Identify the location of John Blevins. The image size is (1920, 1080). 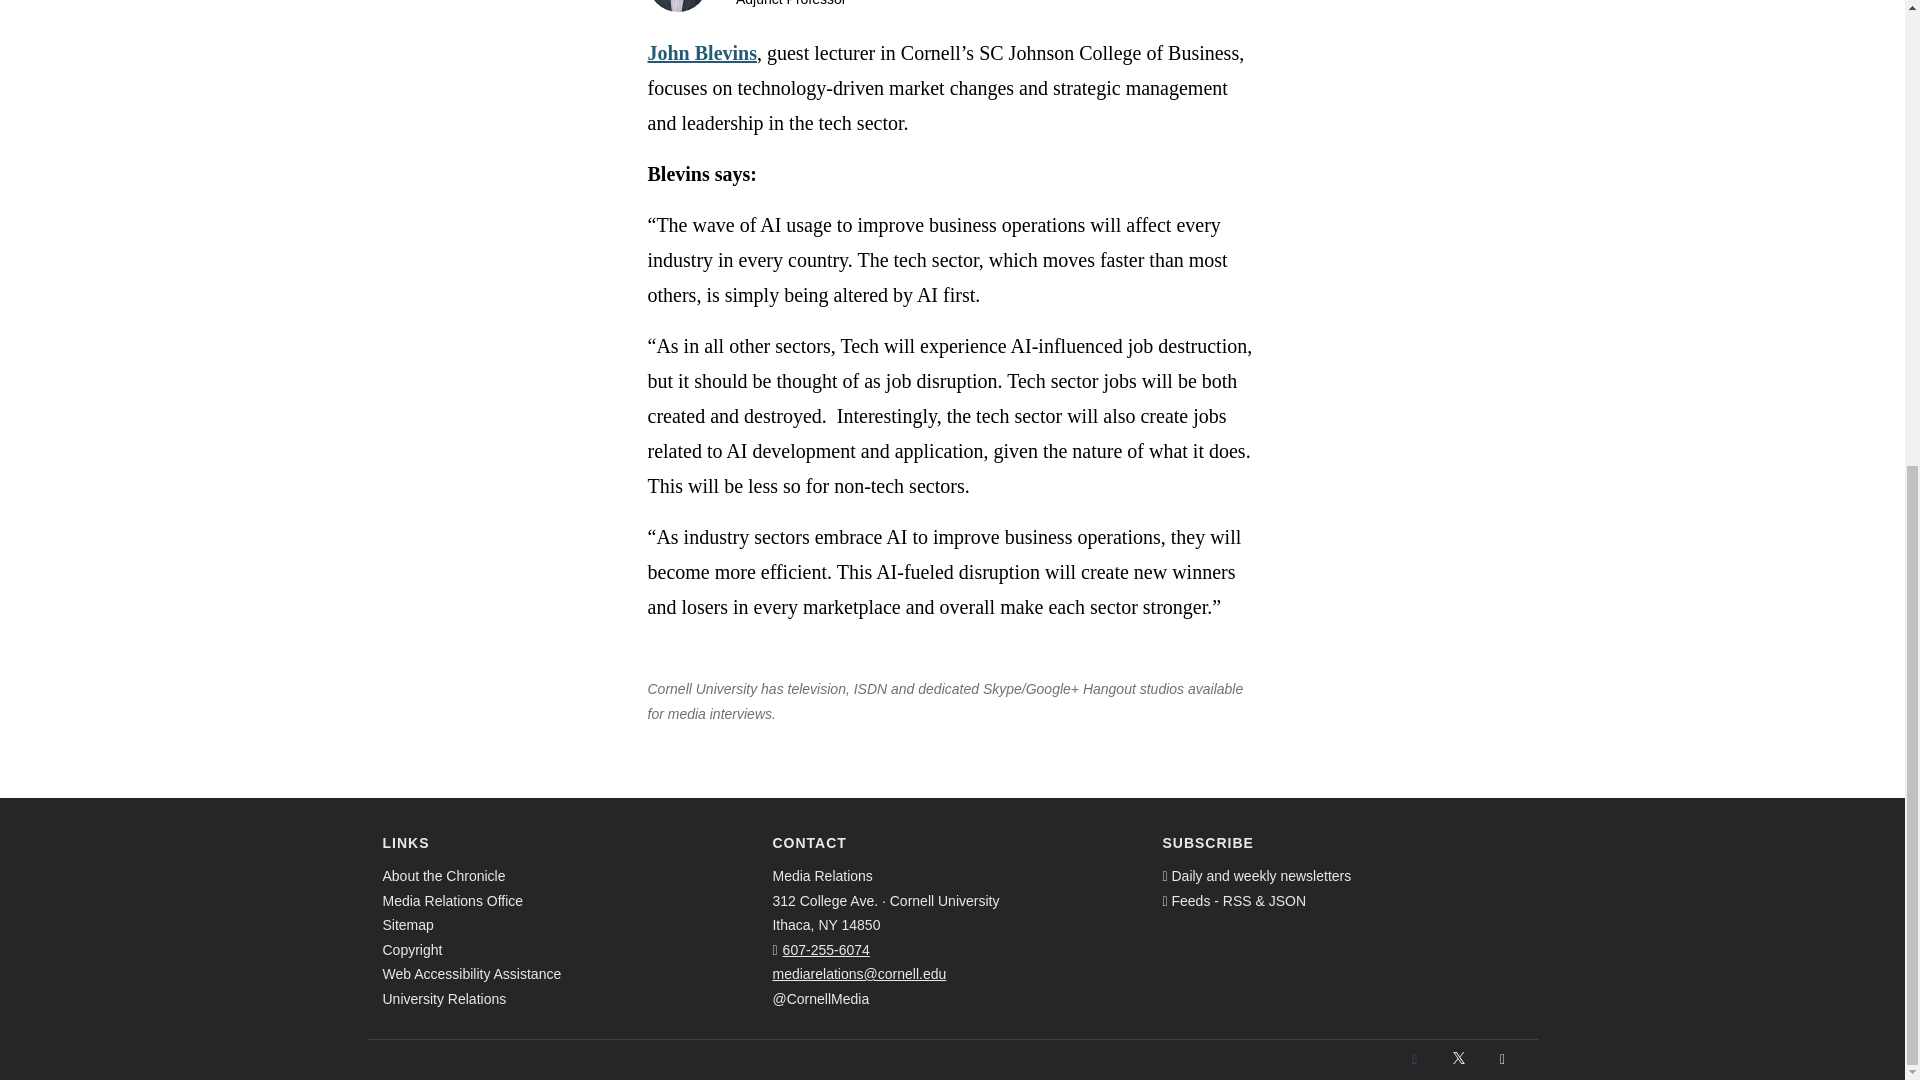
(702, 52).